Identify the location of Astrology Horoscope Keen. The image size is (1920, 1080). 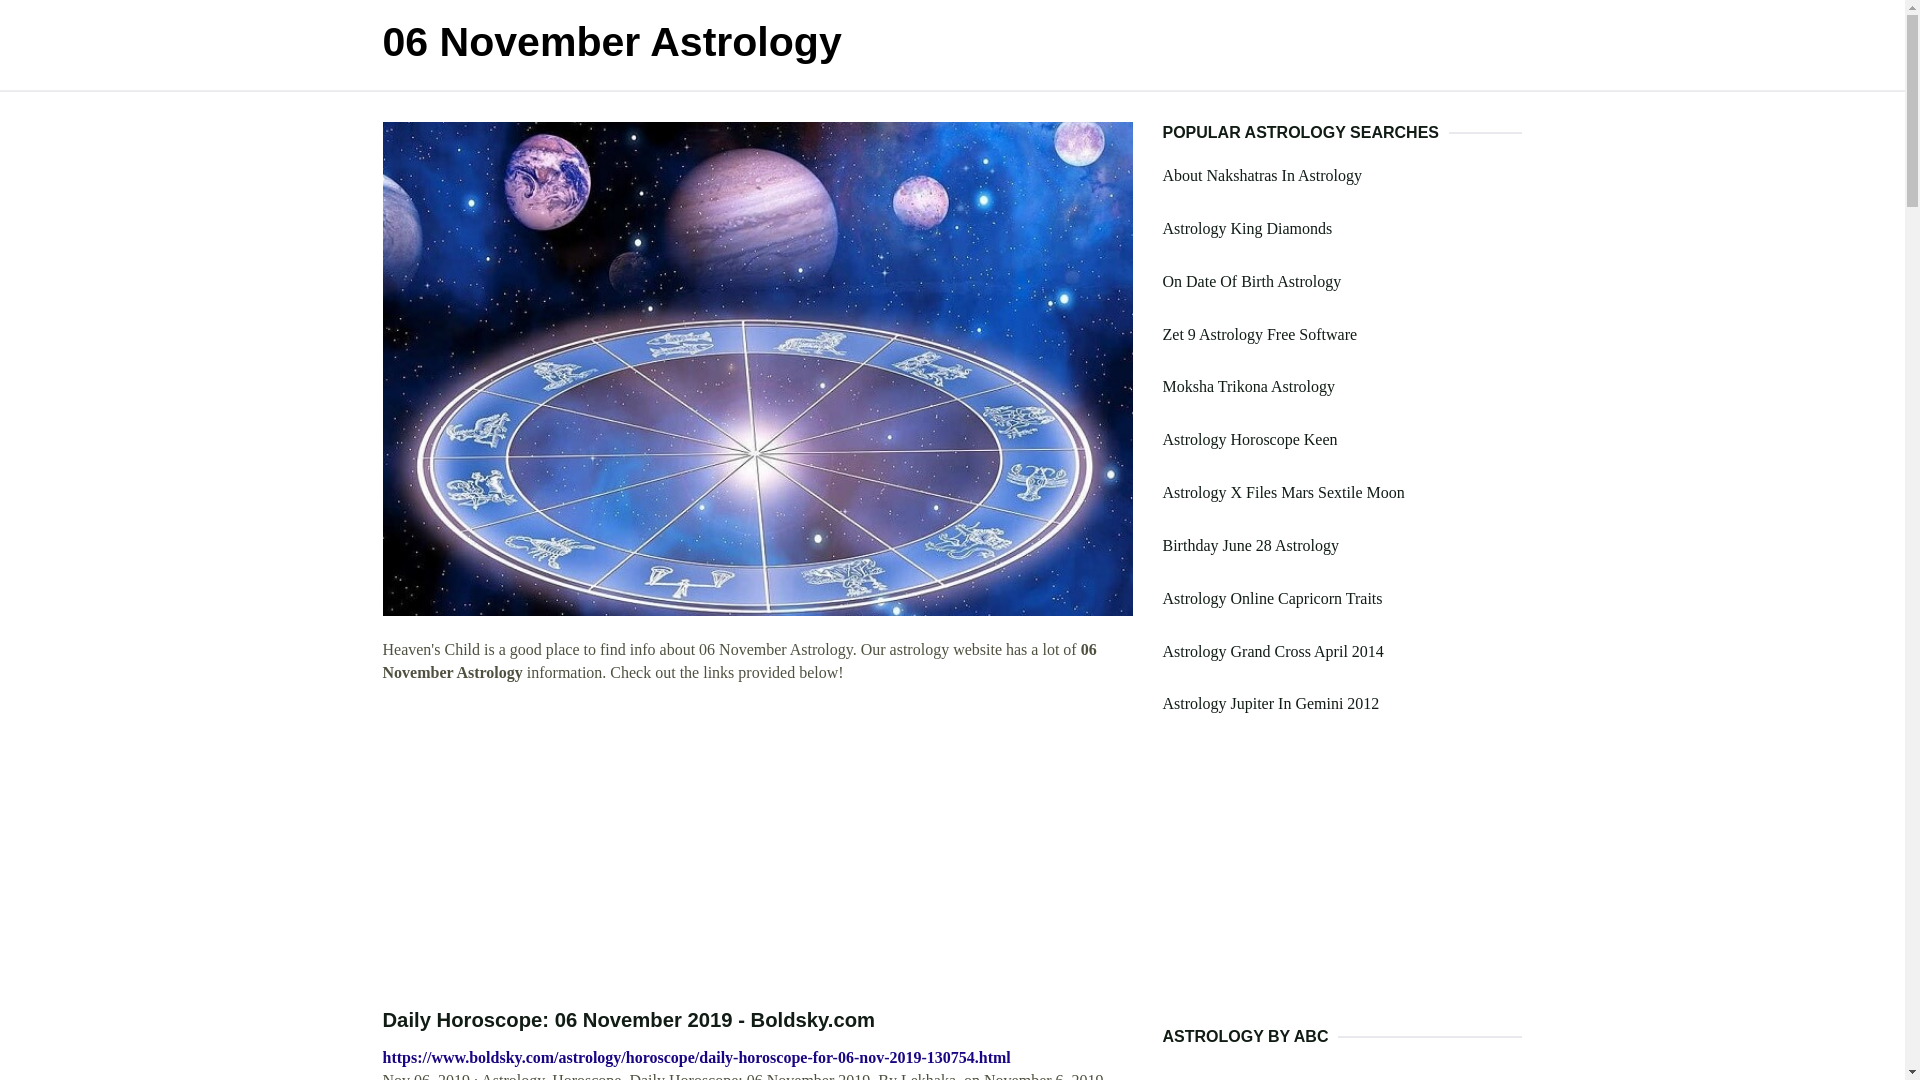
(1248, 439).